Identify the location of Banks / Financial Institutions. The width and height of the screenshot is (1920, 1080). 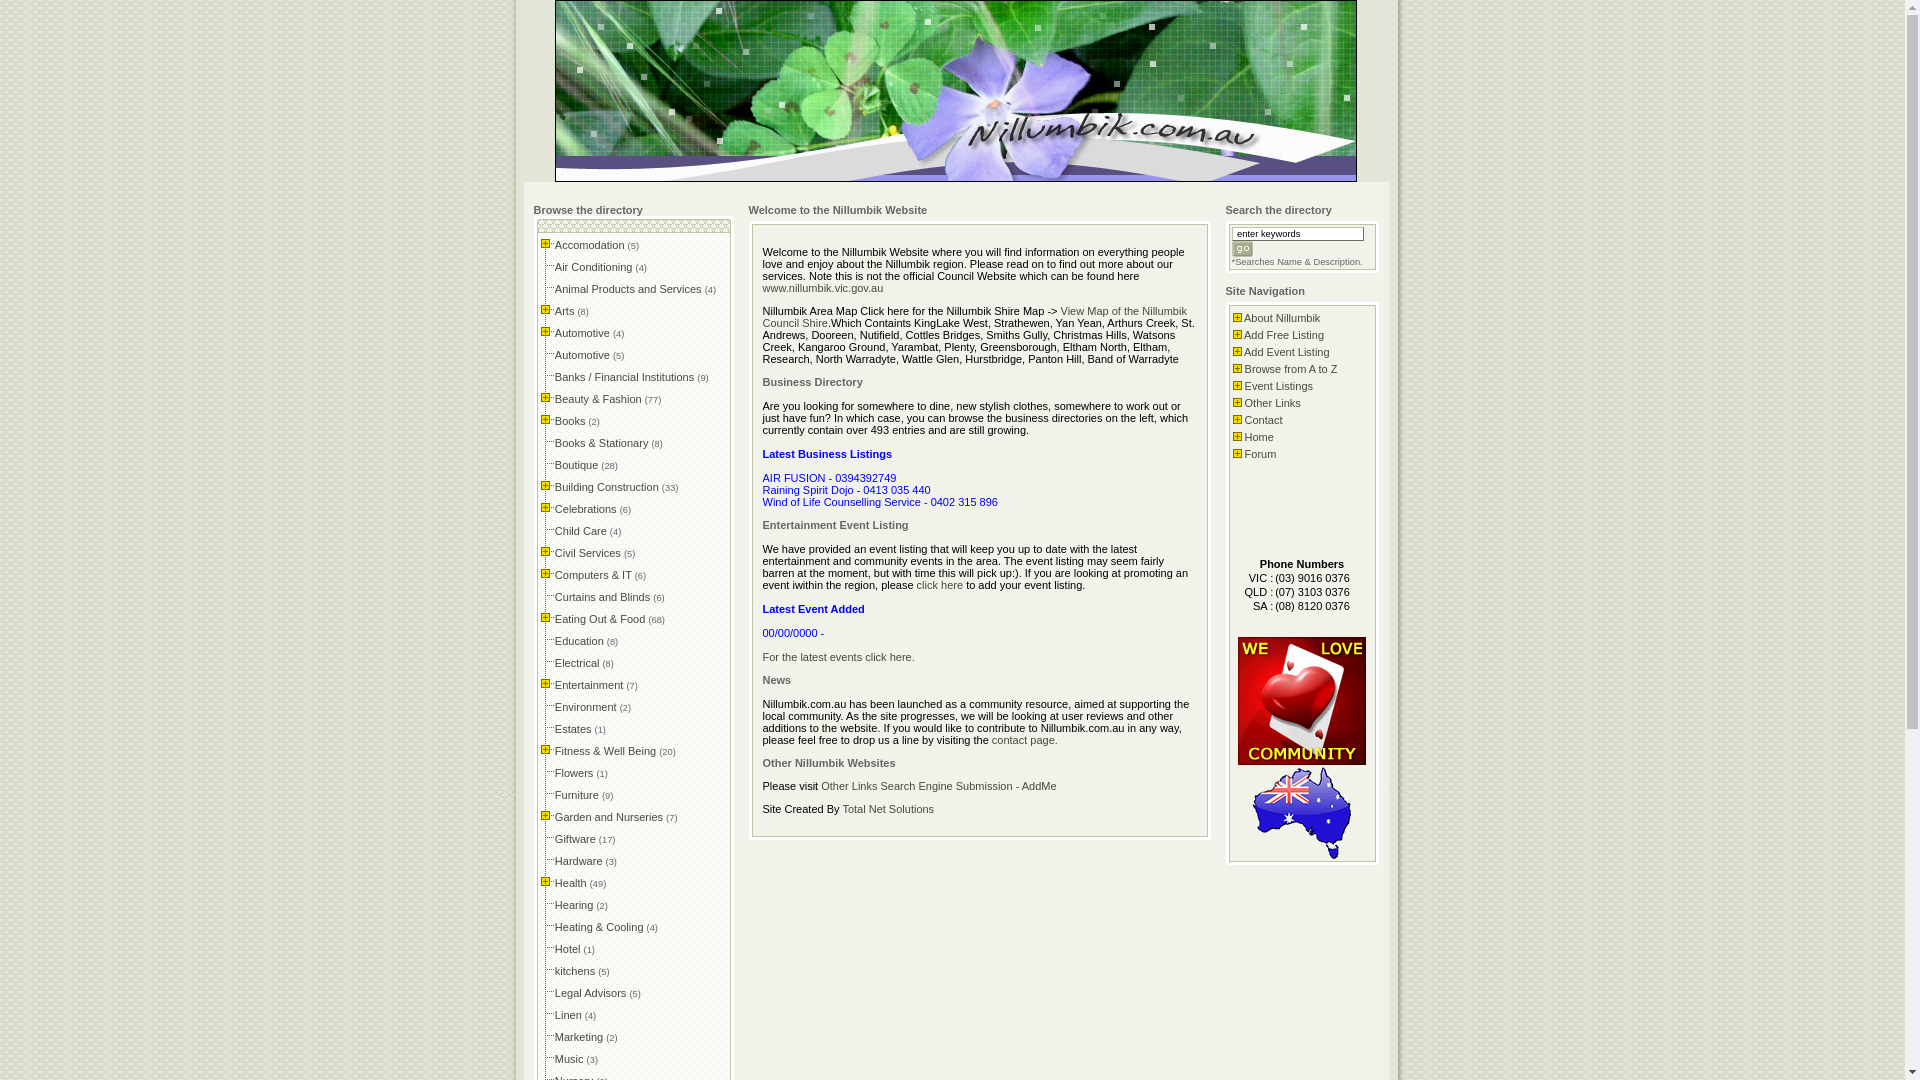
(626, 377).